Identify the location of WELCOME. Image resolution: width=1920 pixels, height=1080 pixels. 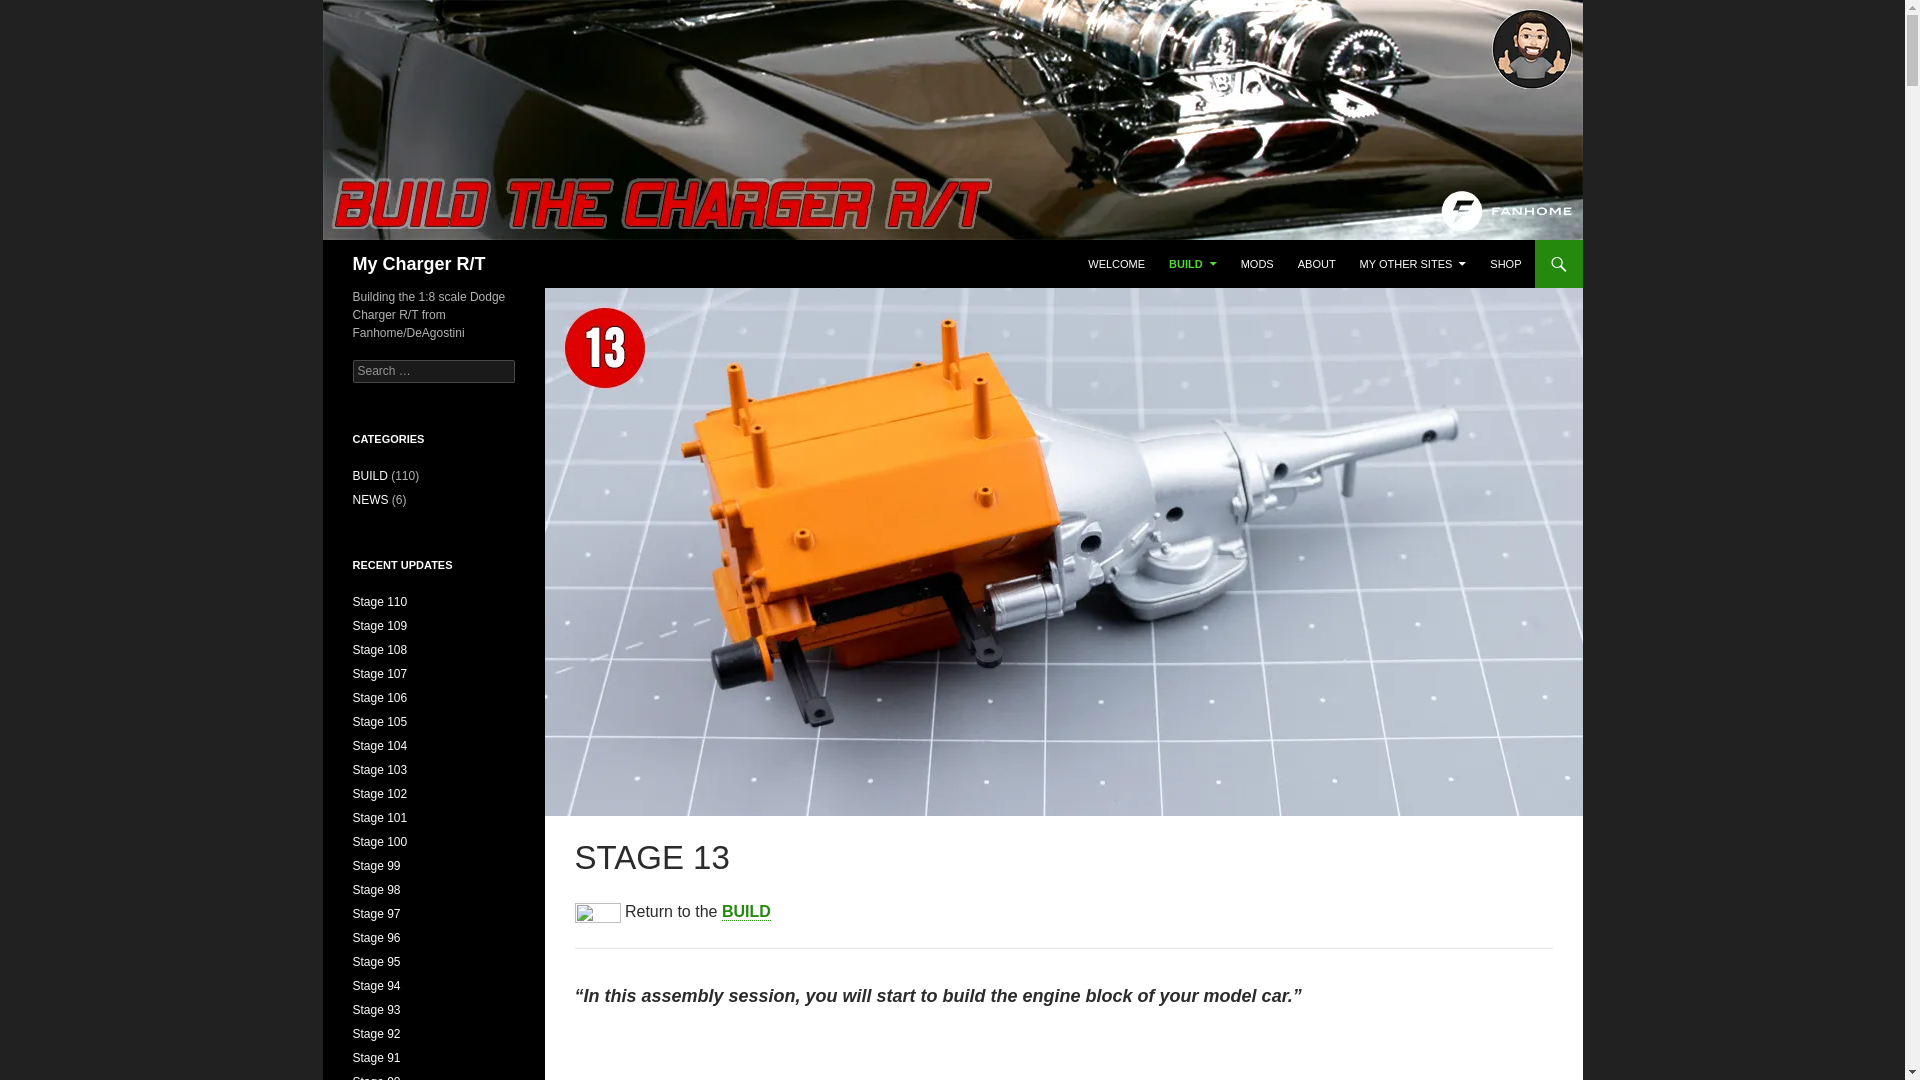
(1116, 264).